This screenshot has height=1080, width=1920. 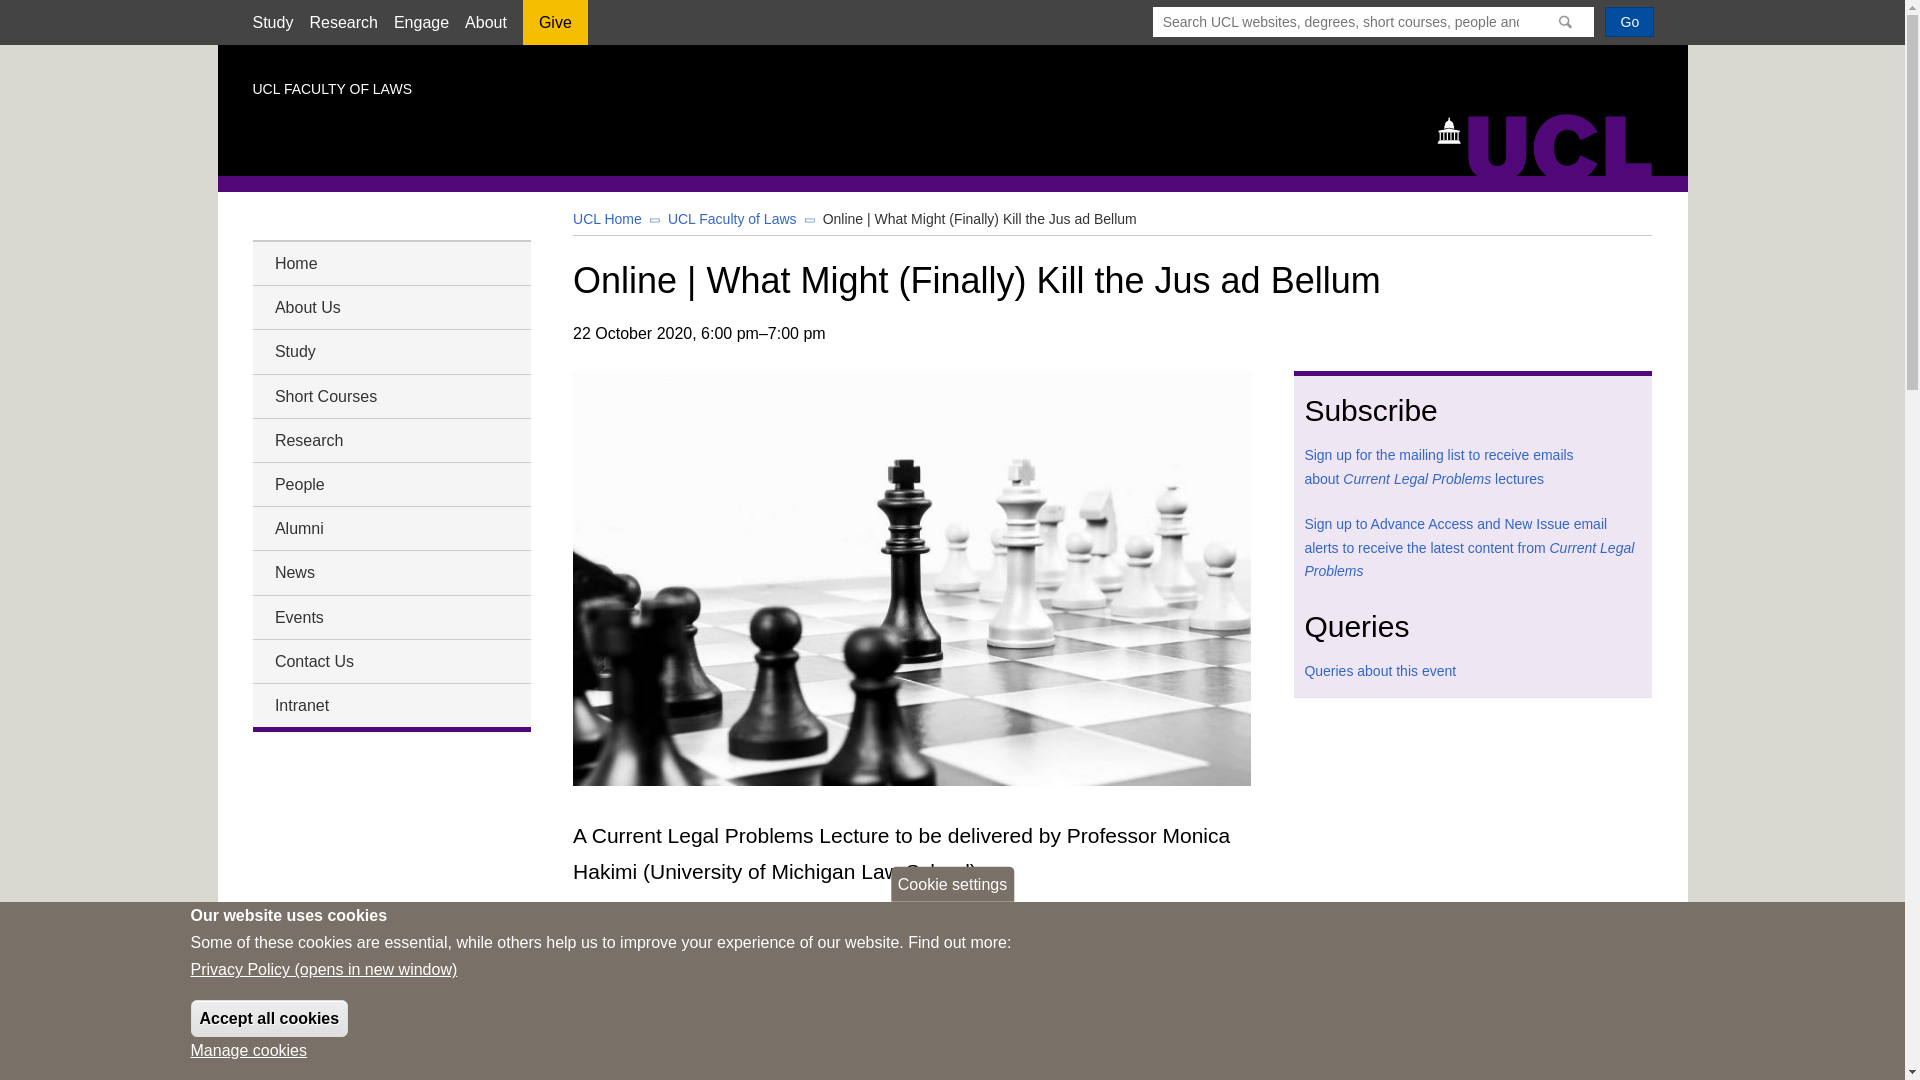 I want to click on About, so click(x=485, y=22).